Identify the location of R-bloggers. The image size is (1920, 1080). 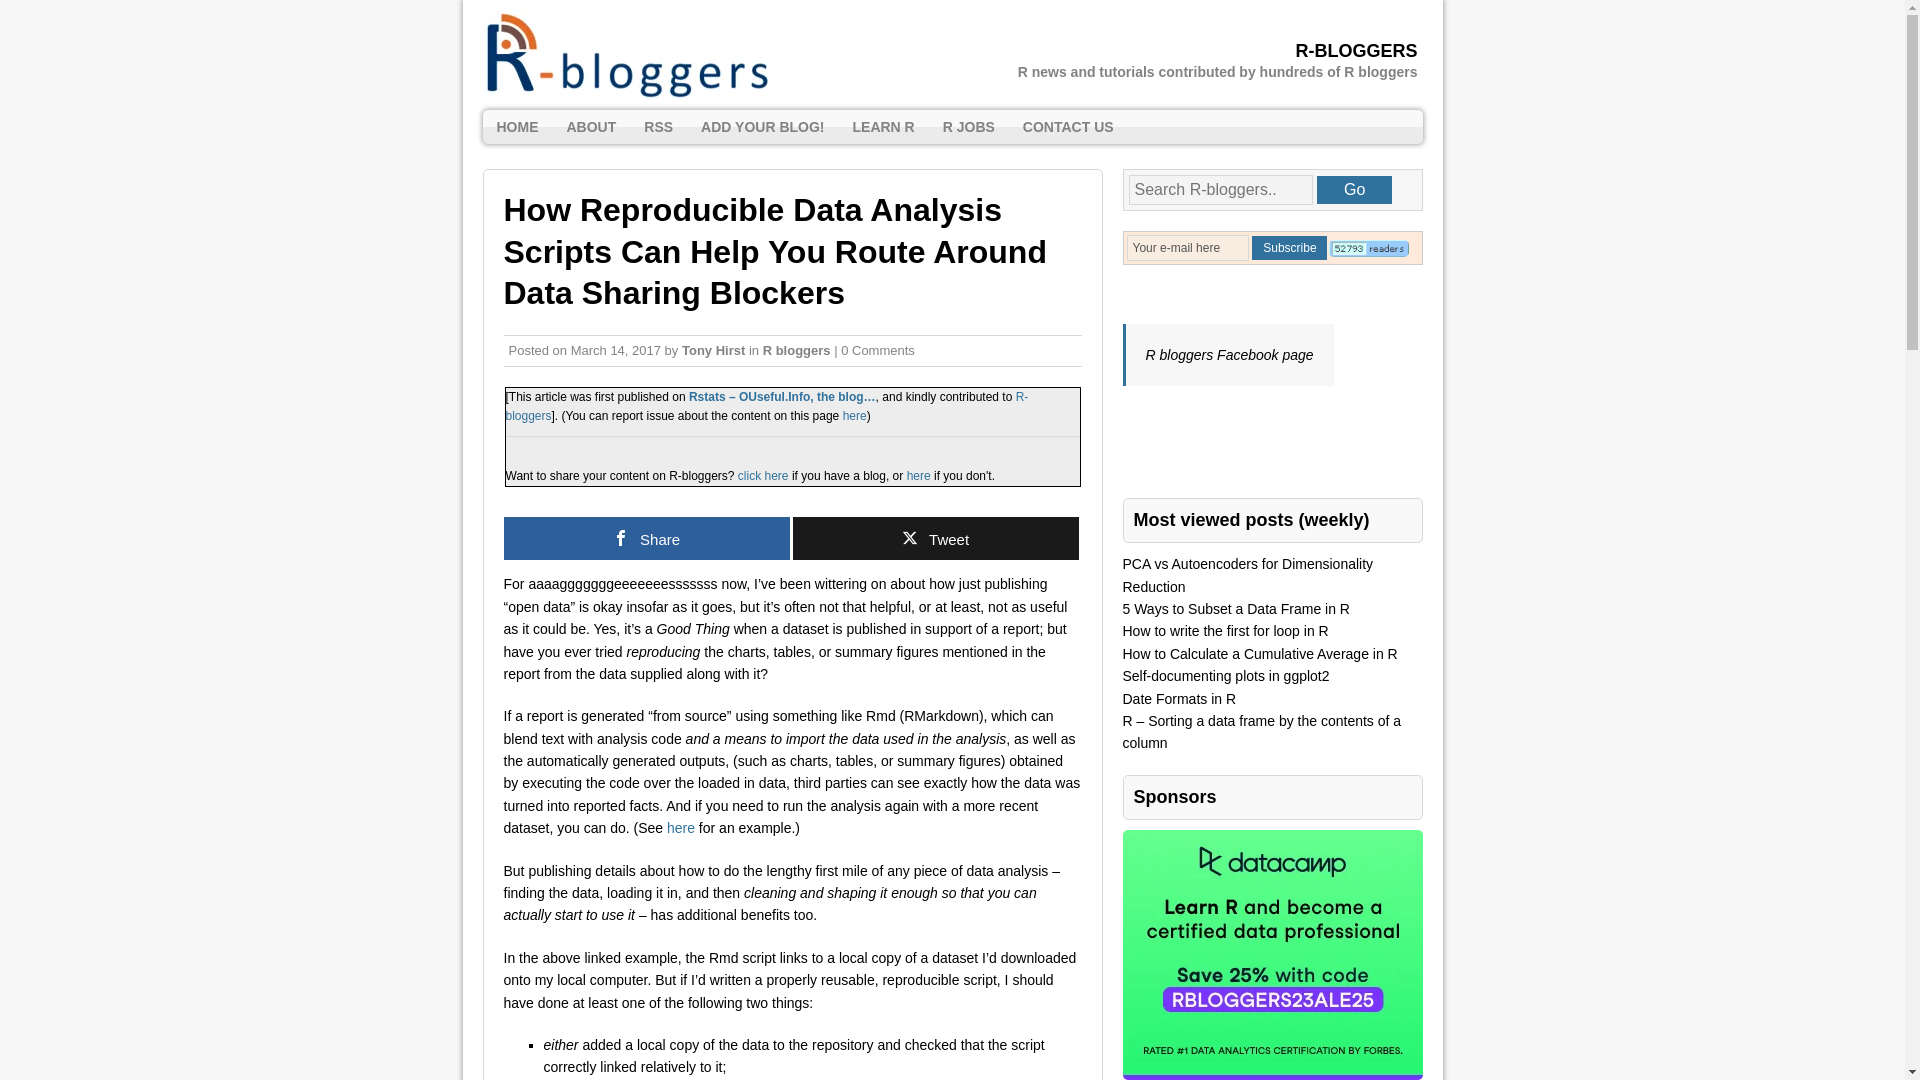
(768, 406).